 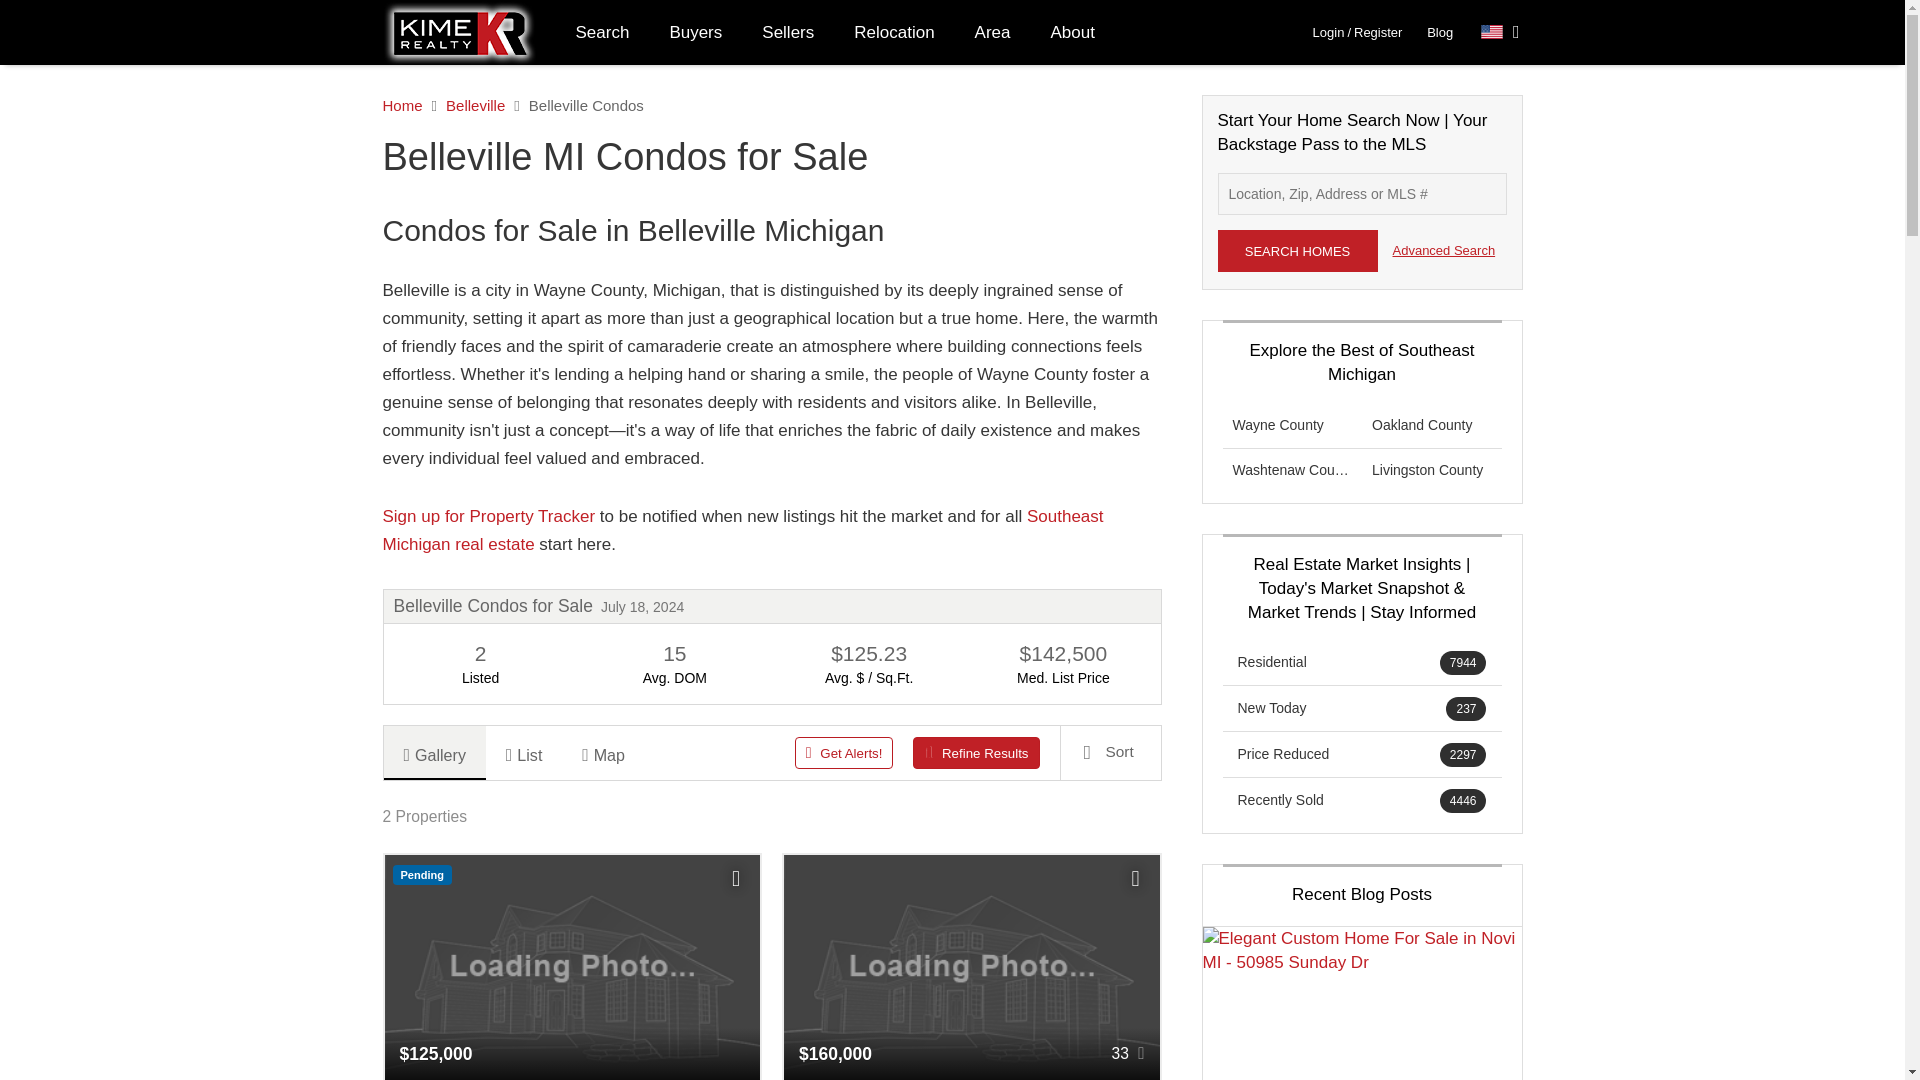 I want to click on Select Language, so click(x=1500, y=32).